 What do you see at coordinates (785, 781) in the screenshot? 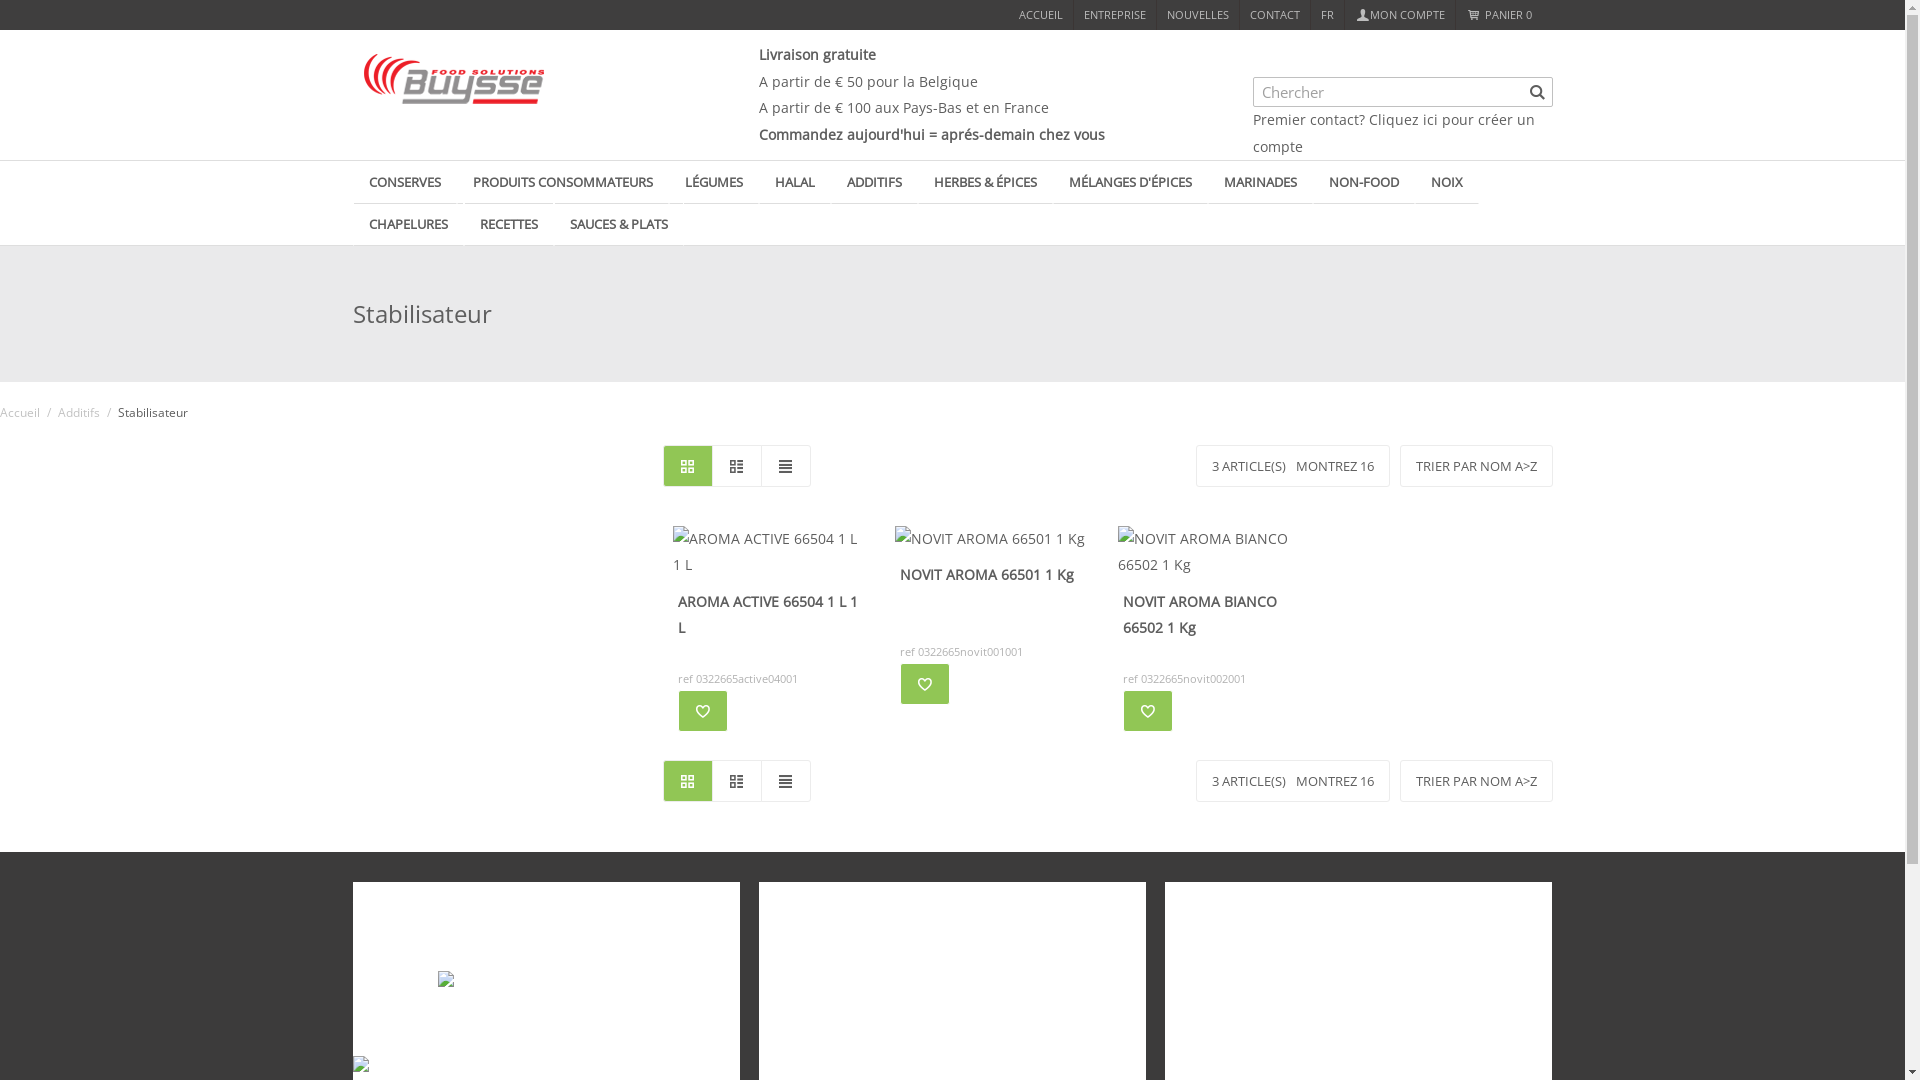
I see `SMALL LIST` at bounding box center [785, 781].